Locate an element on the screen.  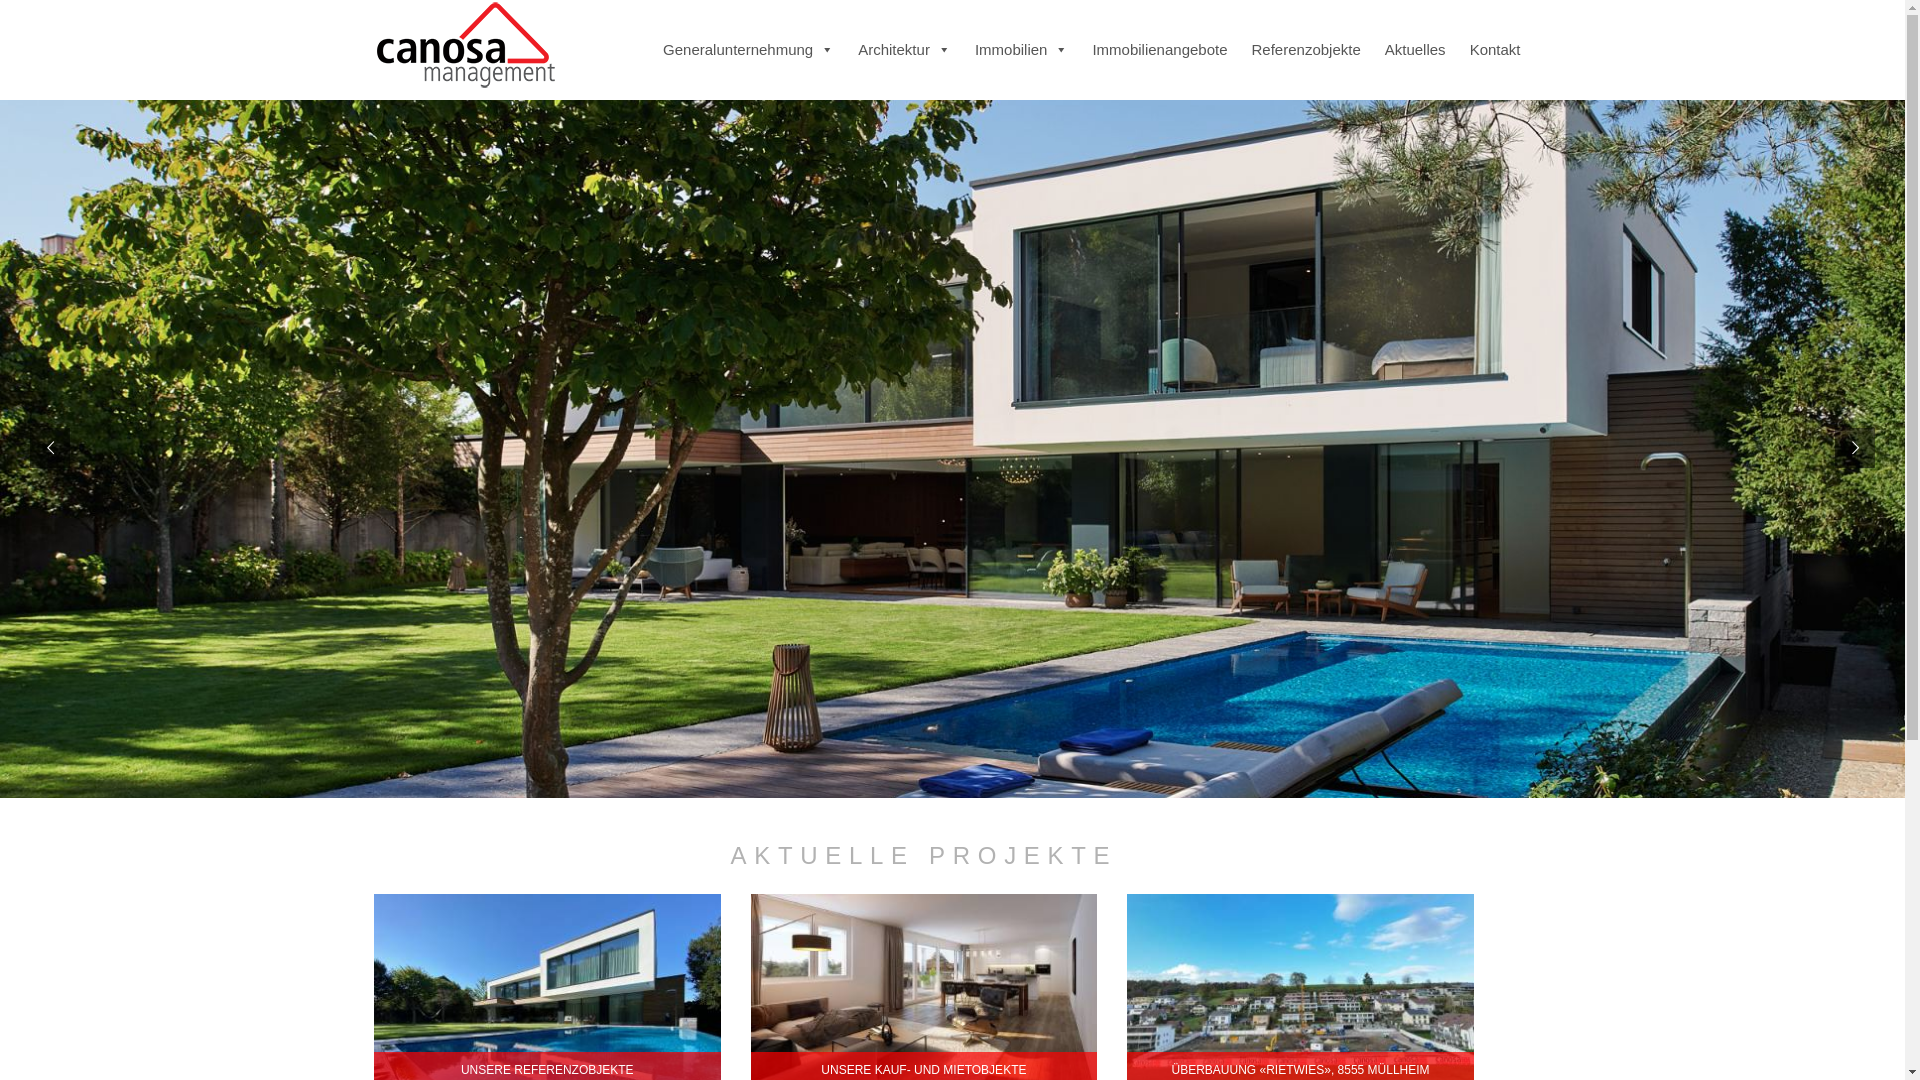
Immobilien is located at coordinates (1022, 50).